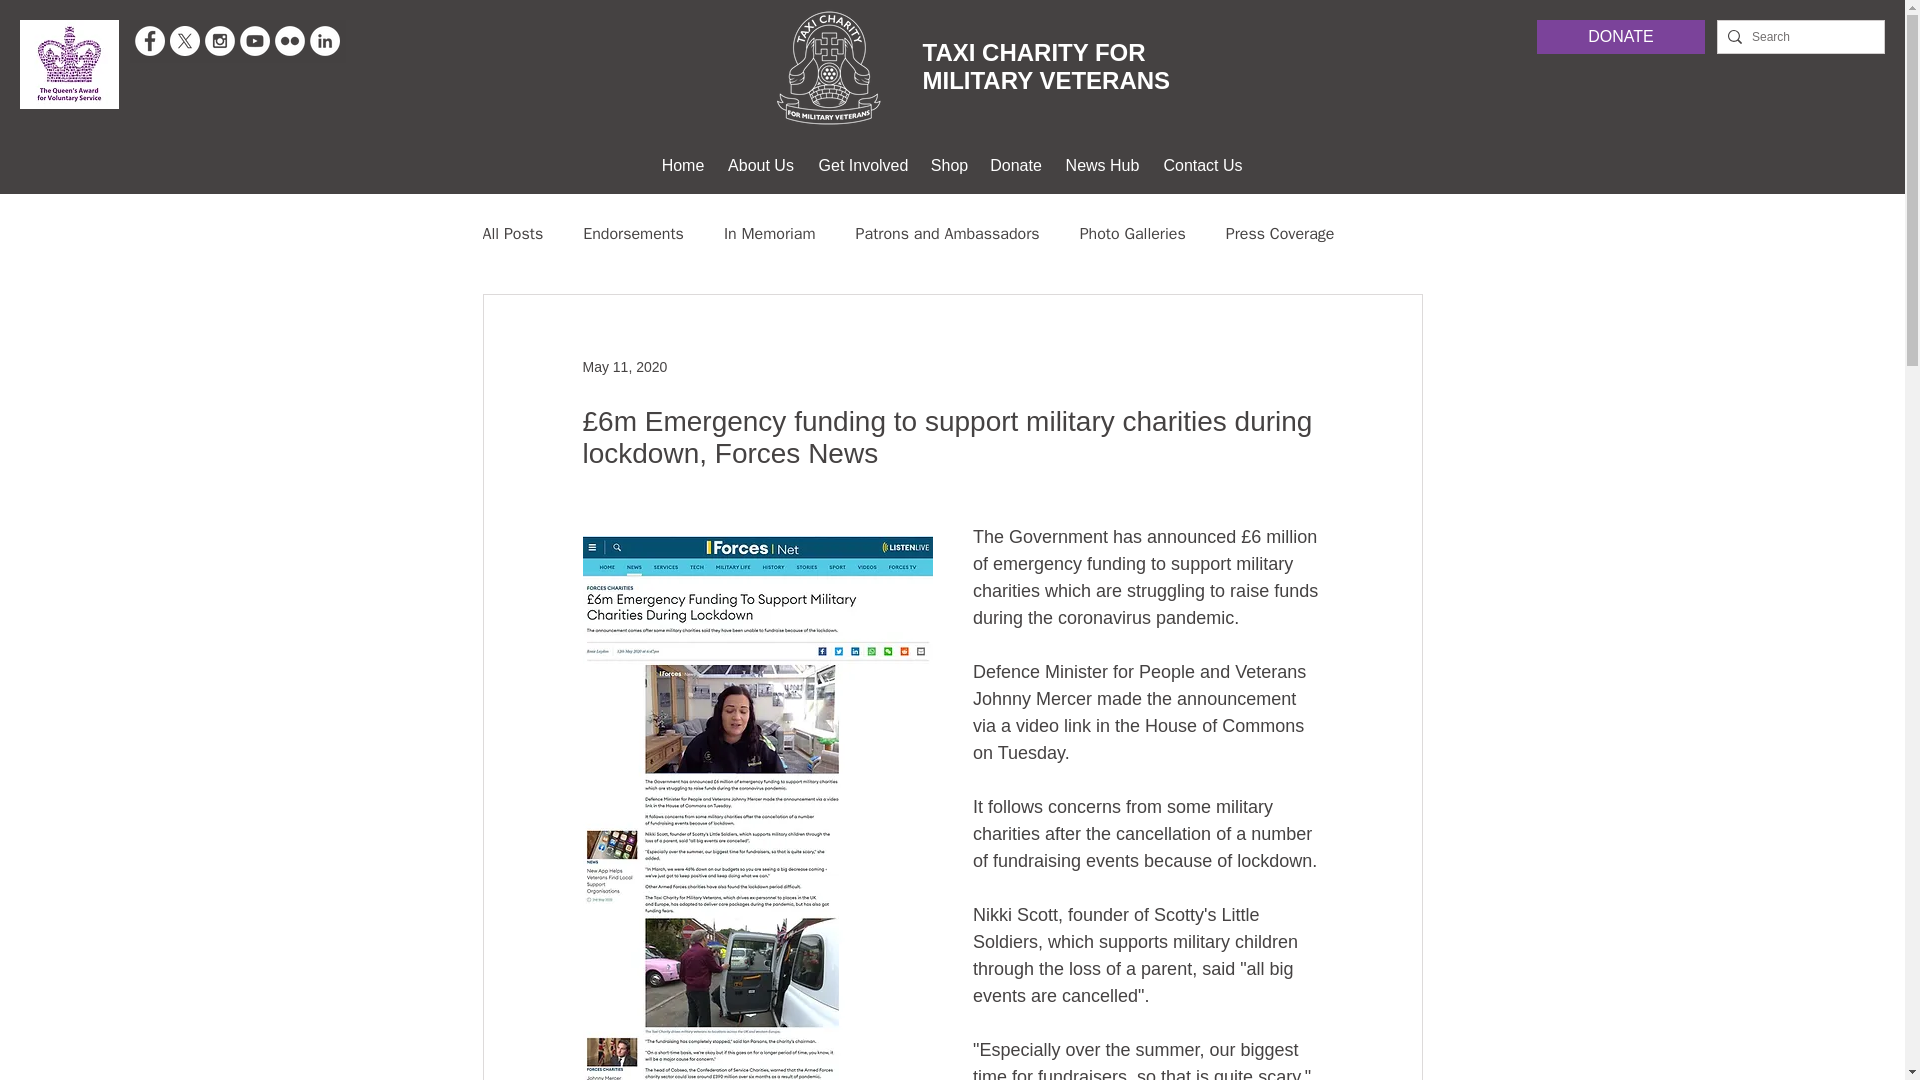 The height and width of the screenshot is (1080, 1920). Describe the element at coordinates (624, 365) in the screenshot. I see `May 11, 2020` at that location.